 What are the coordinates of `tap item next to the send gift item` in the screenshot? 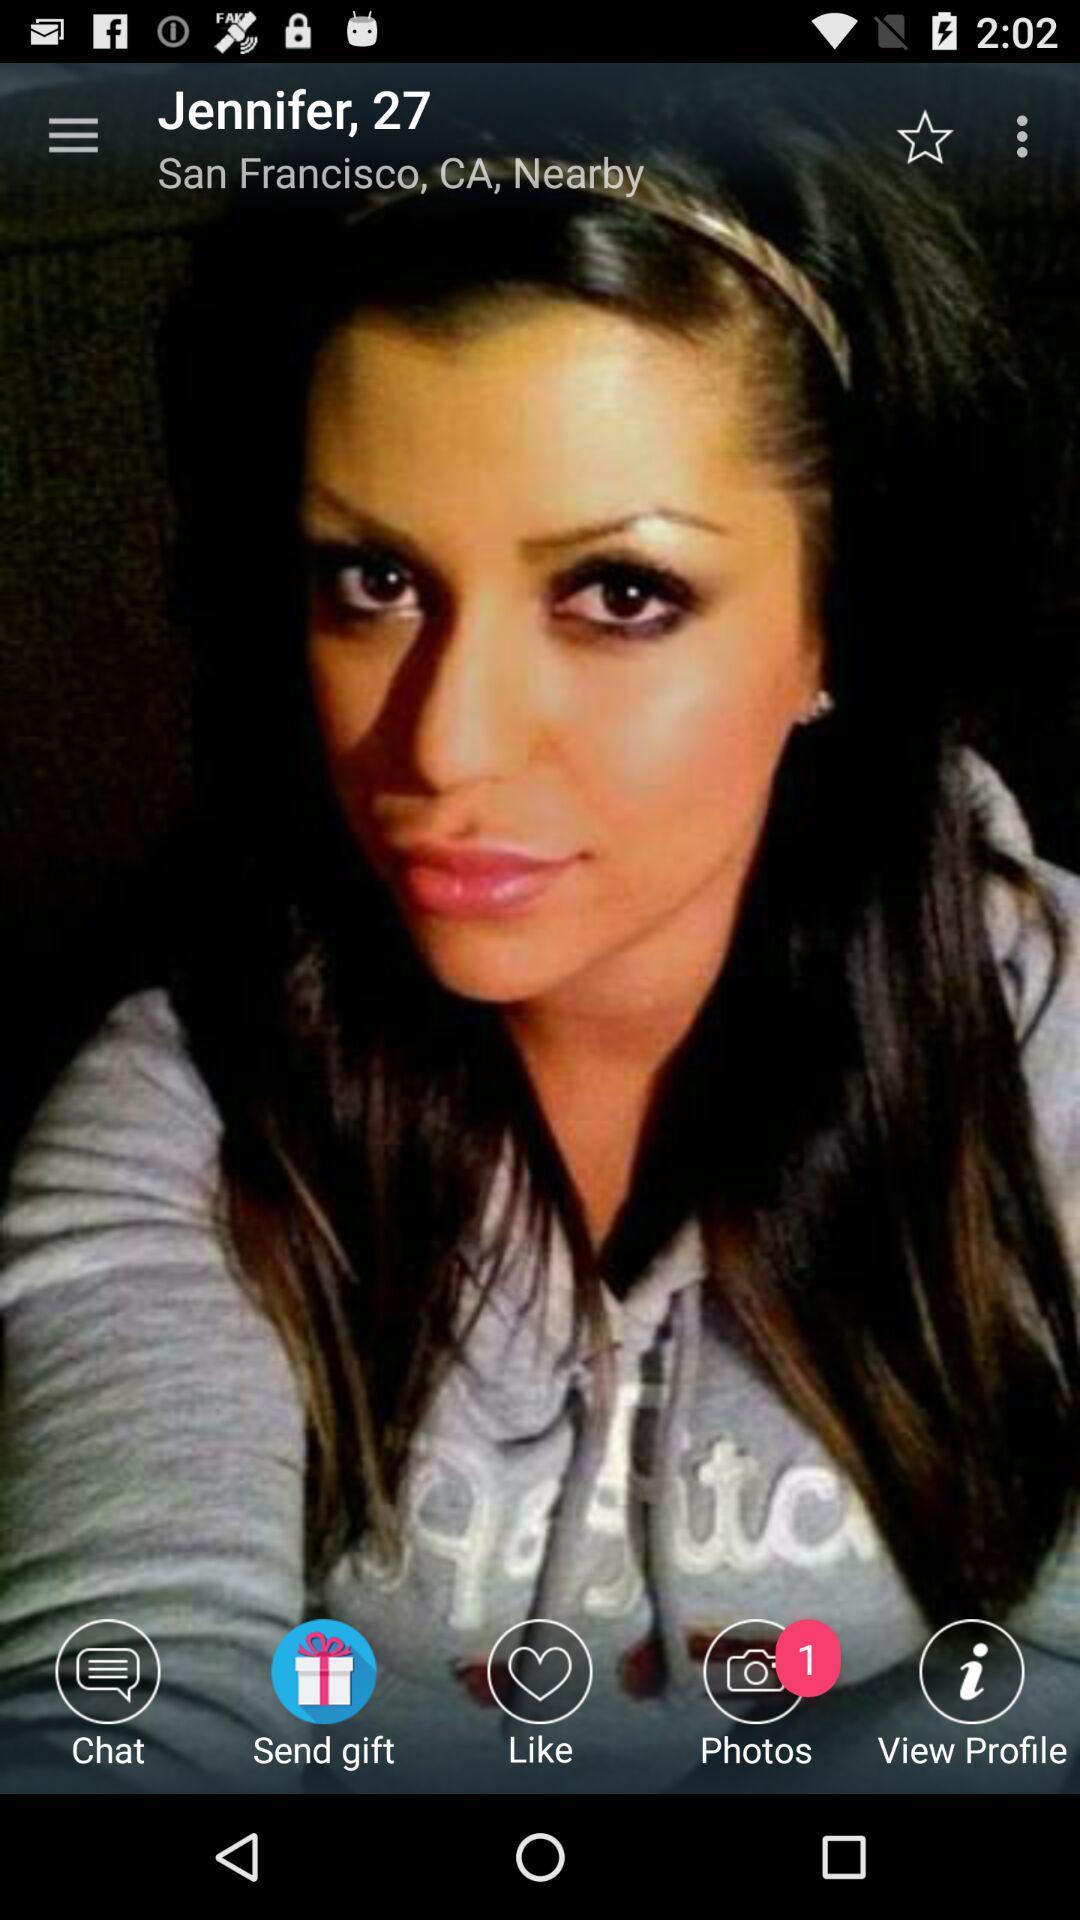 It's located at (540, 1706).